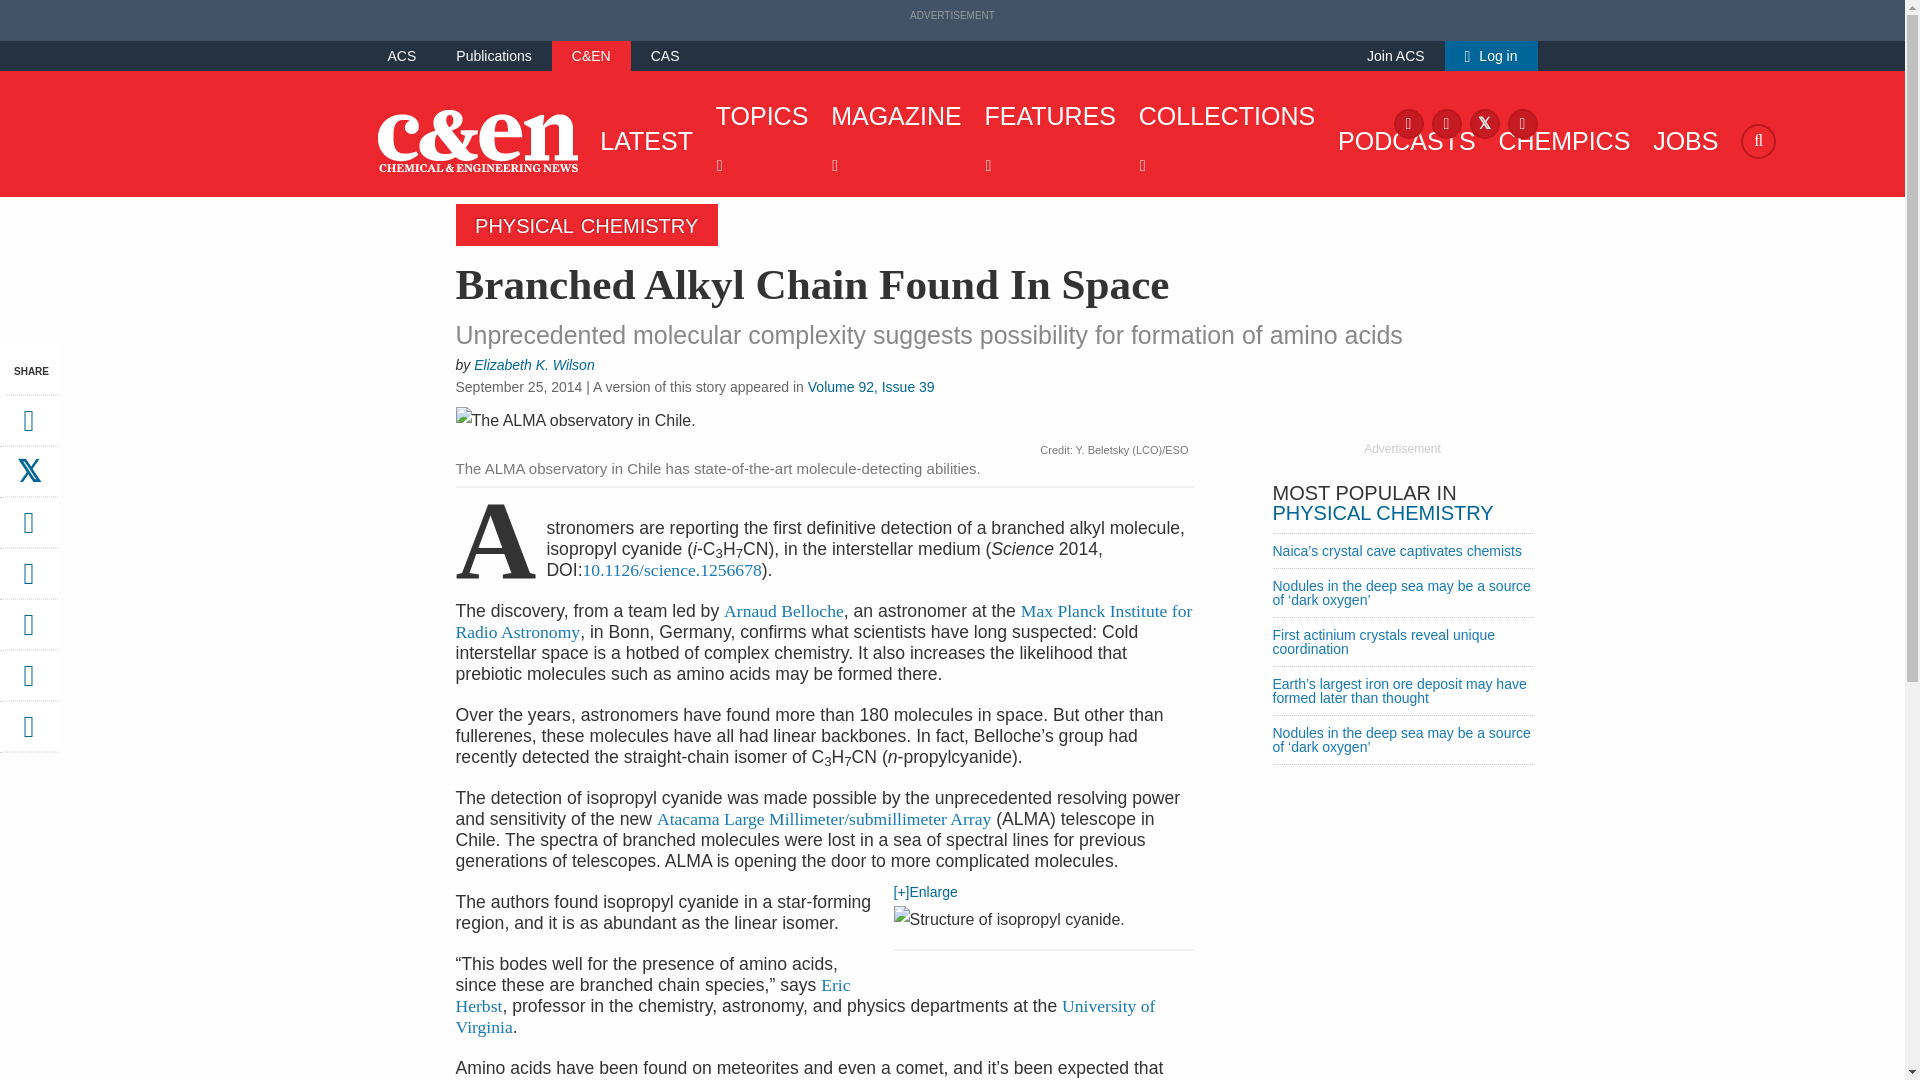 This screenshot has width=1920, height=1080. I want to click on CAS, so click(664, 55).